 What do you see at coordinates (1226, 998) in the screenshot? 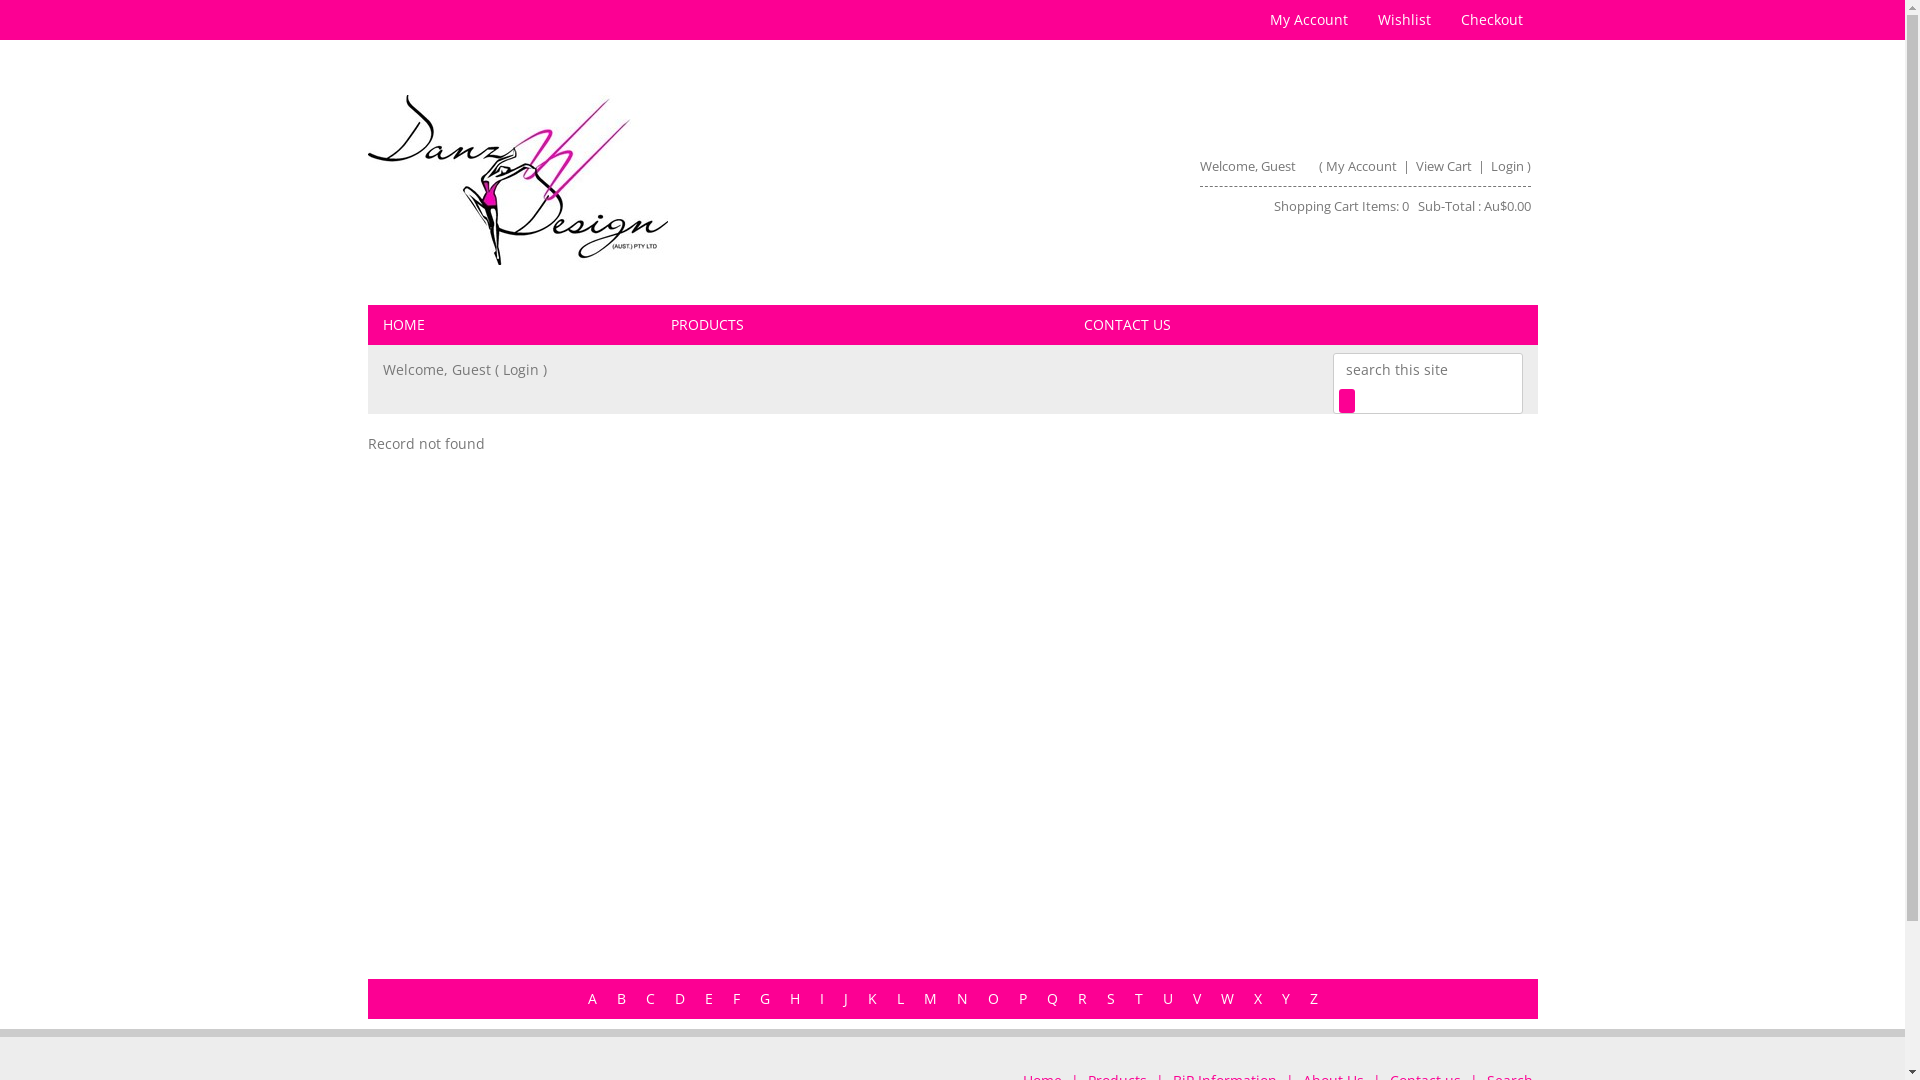
I see `W` at bounding box center [1226, 998].